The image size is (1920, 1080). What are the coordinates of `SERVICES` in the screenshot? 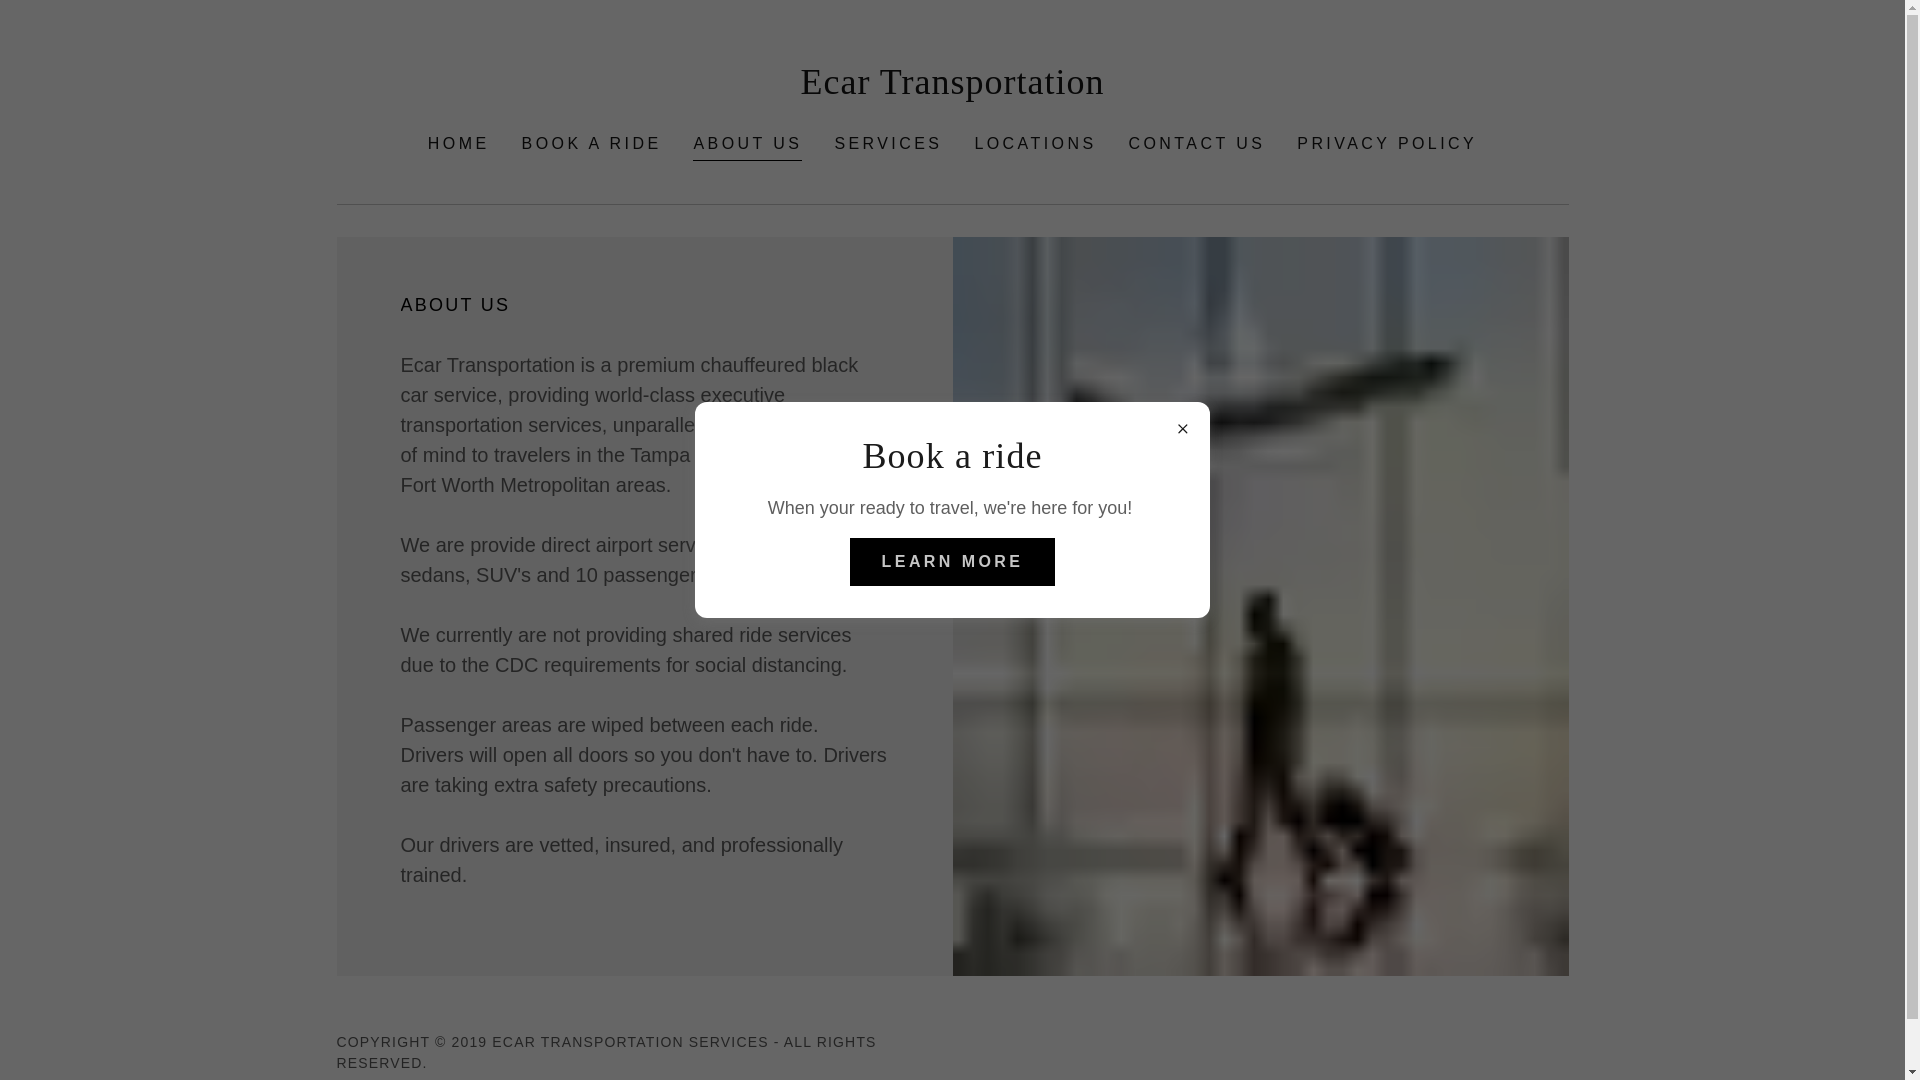 It's located at (888, 144).